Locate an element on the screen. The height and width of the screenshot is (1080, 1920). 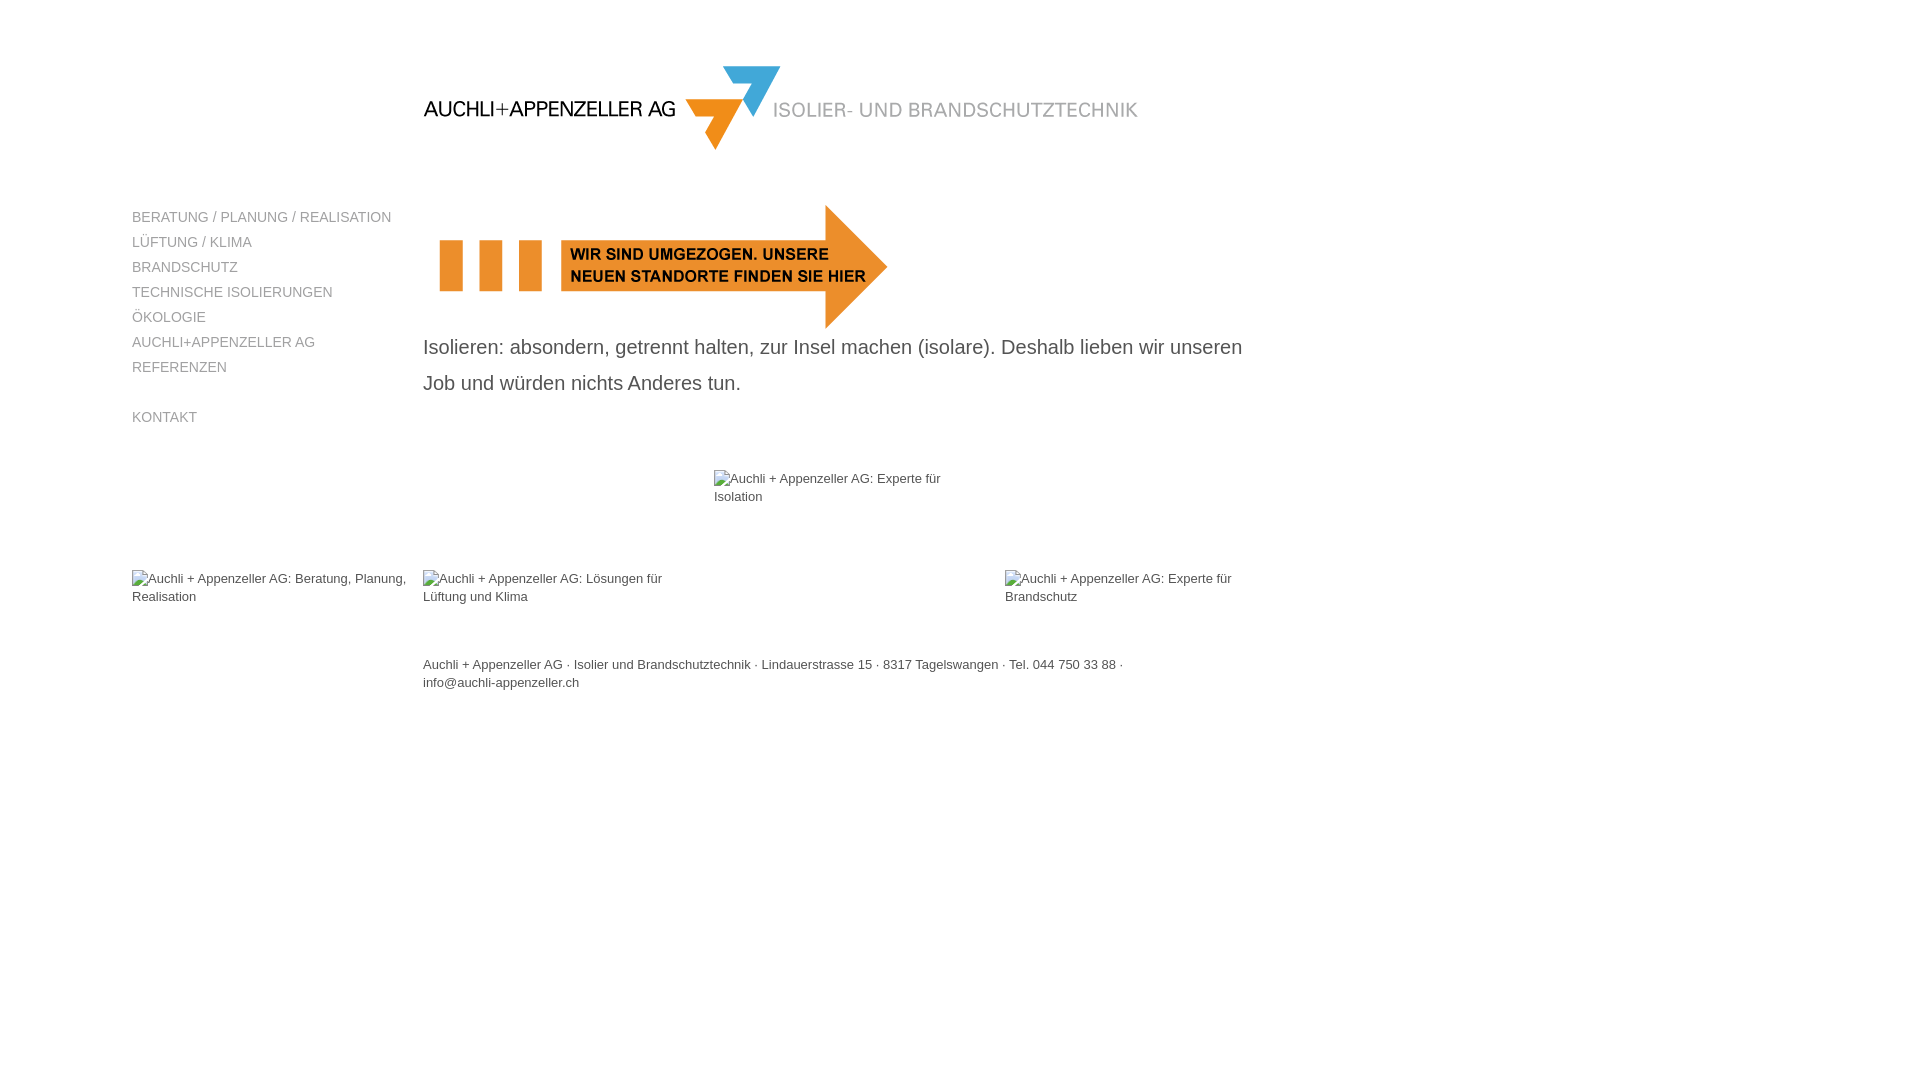
AUCHLI+APPENZELLER AG is located at coordinates (270, 342).